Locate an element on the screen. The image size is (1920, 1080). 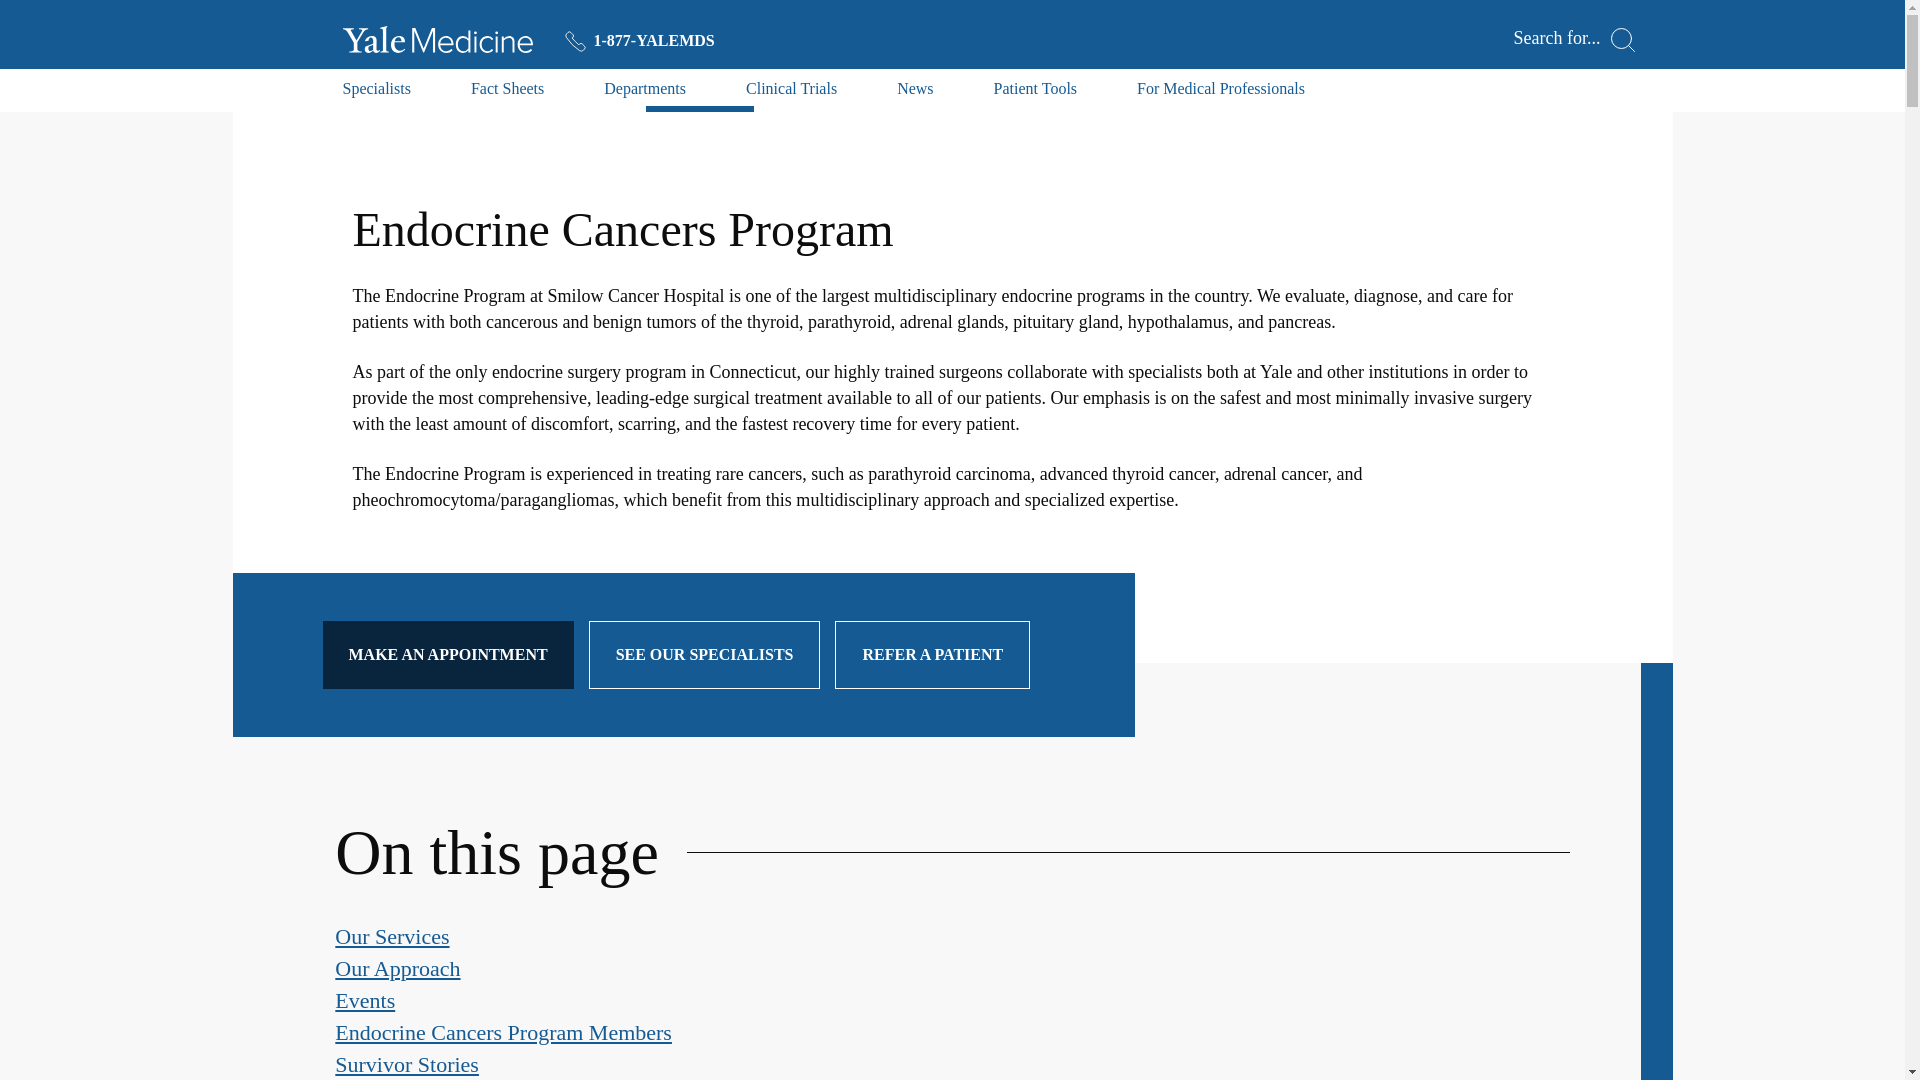
Search for is located at coordinates (1574, 40).